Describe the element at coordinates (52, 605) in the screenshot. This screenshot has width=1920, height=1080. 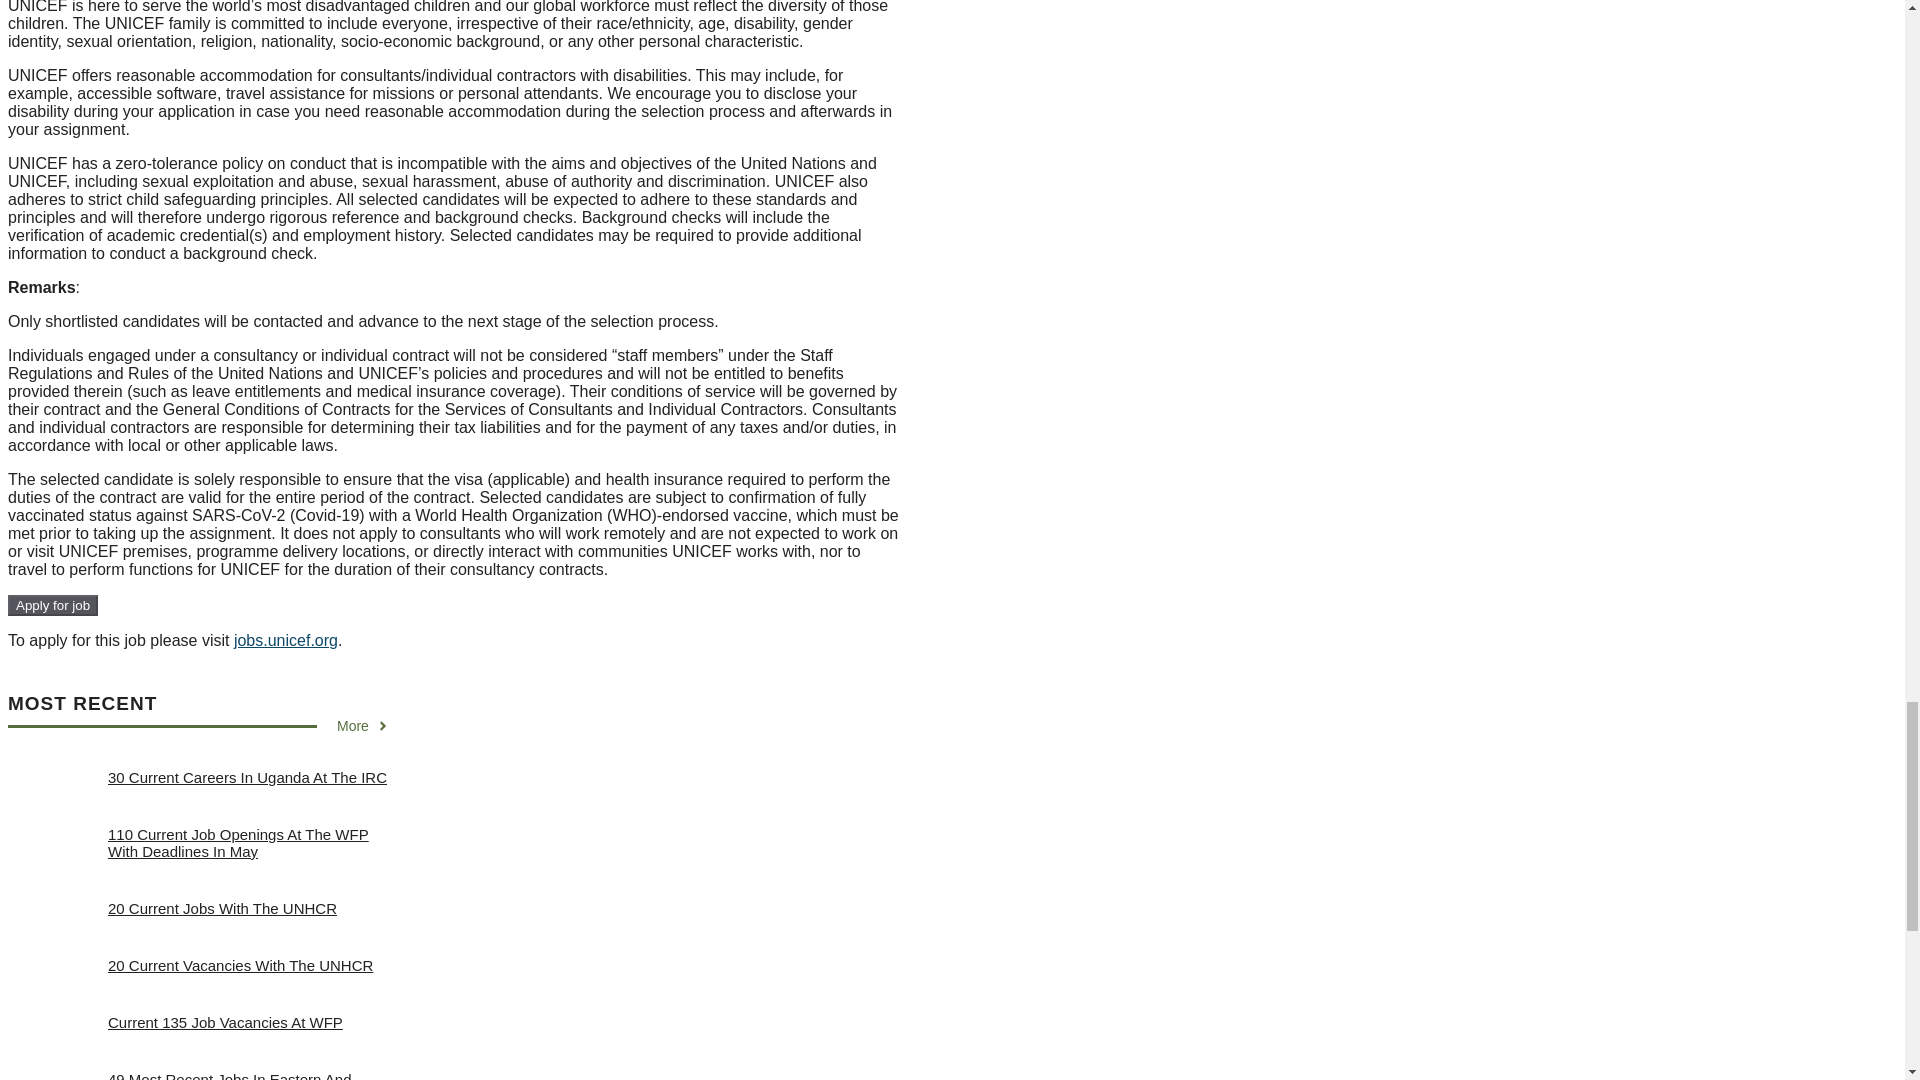
I see `Apply for job` at that location.